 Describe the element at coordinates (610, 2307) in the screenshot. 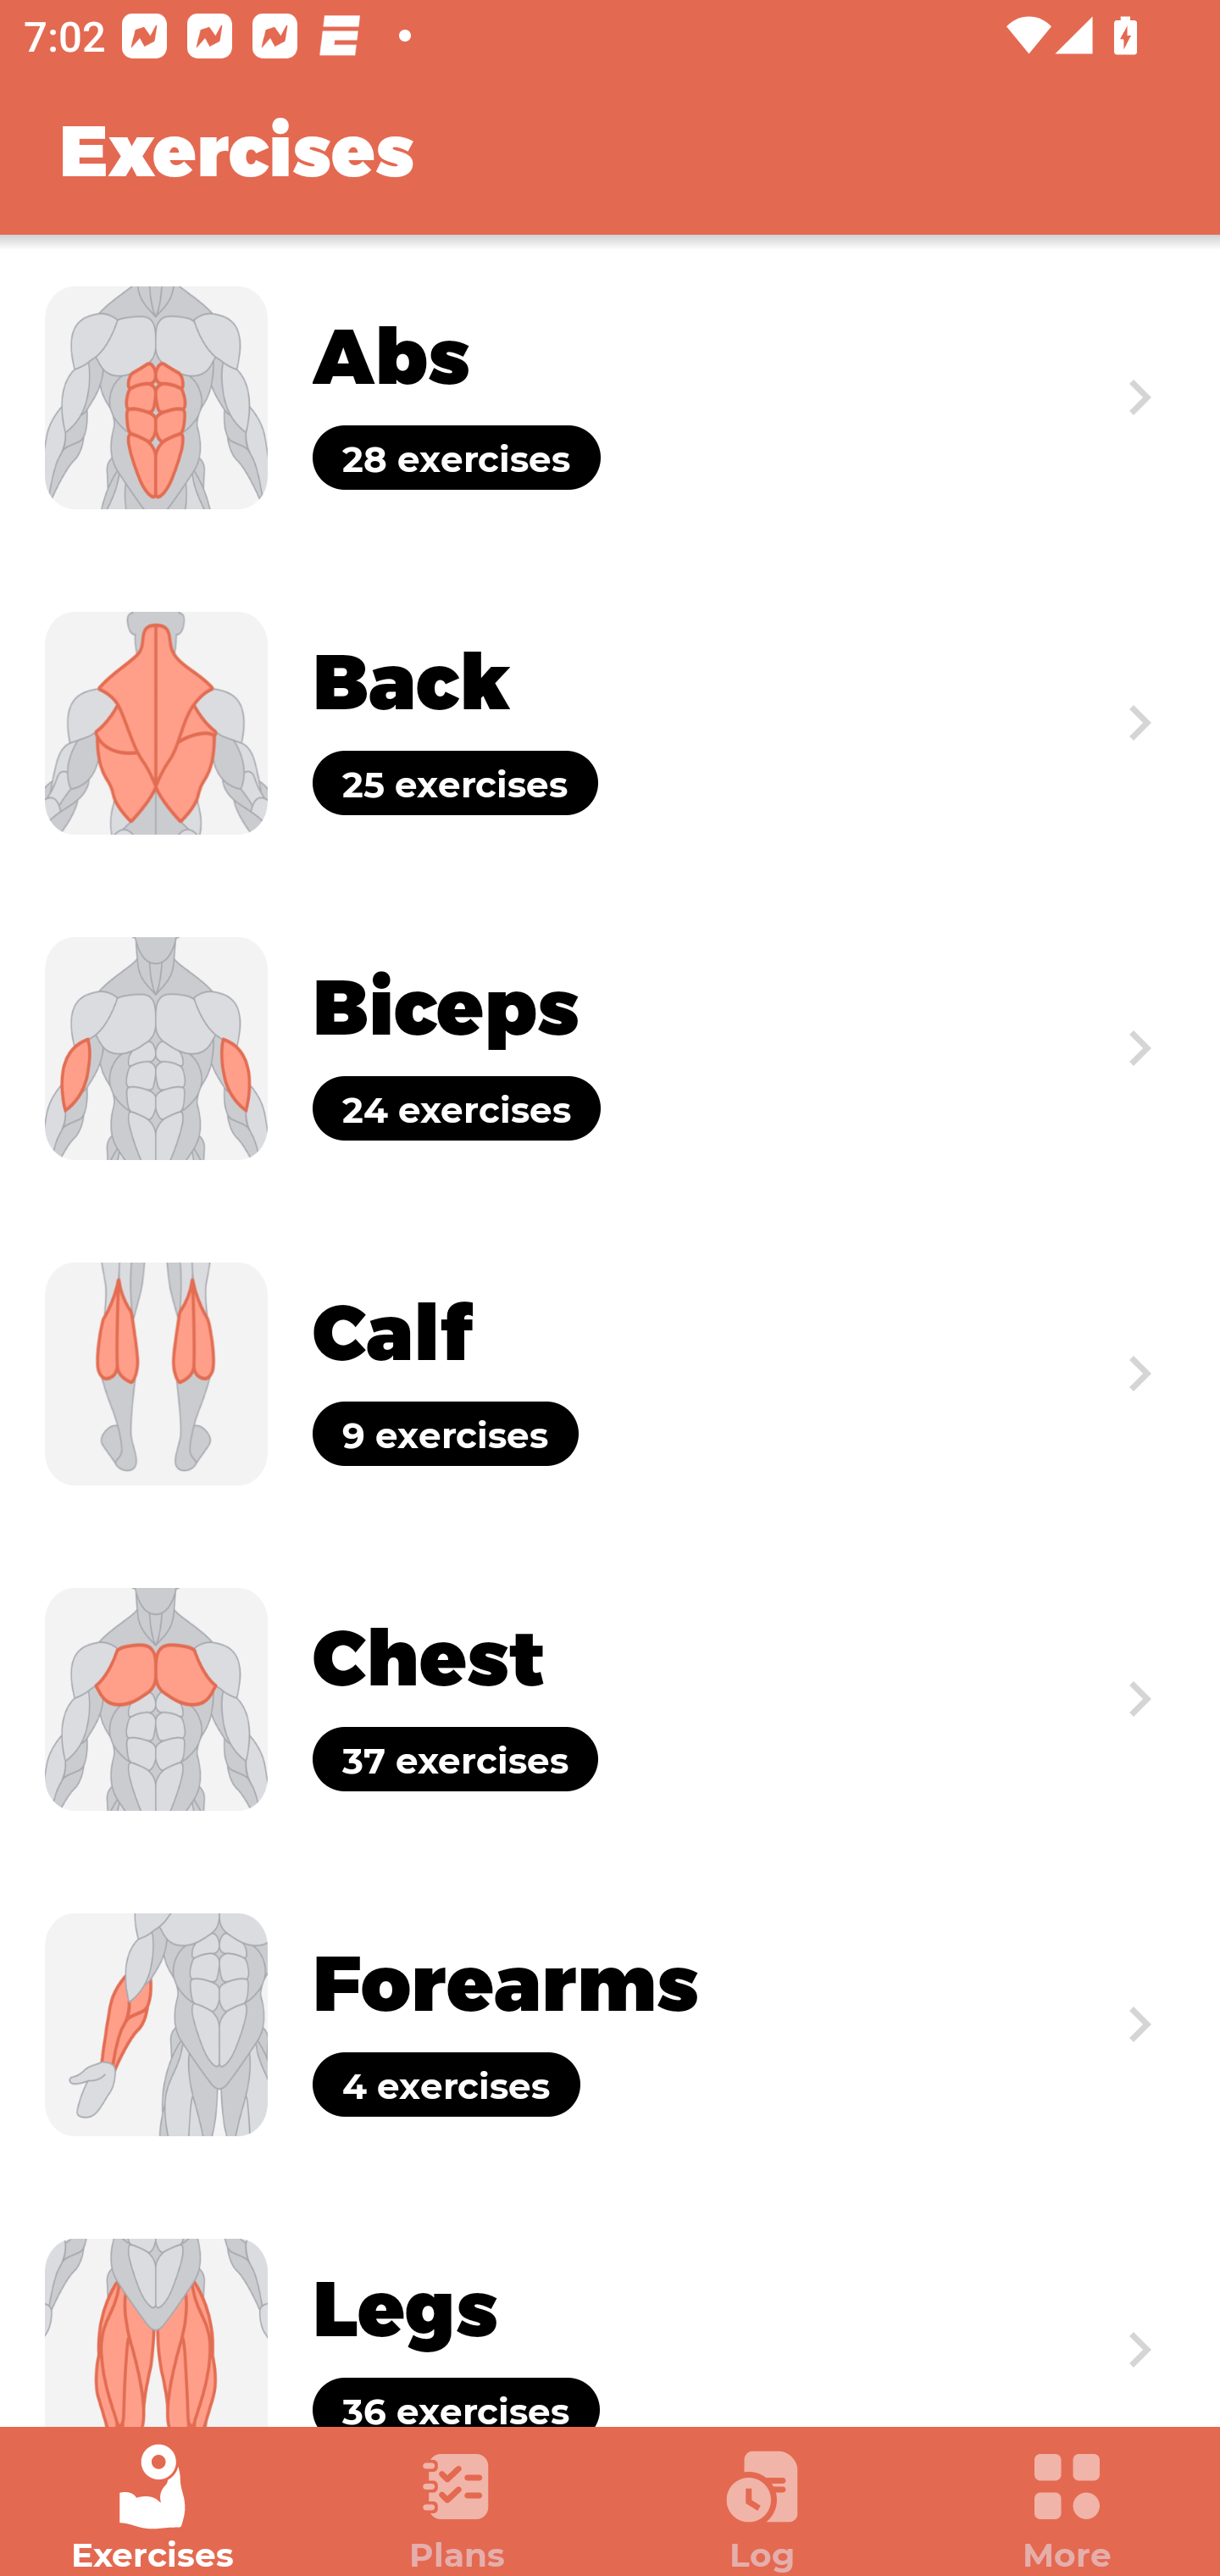

I see `Exercise Legs 36 exercises` at that location.